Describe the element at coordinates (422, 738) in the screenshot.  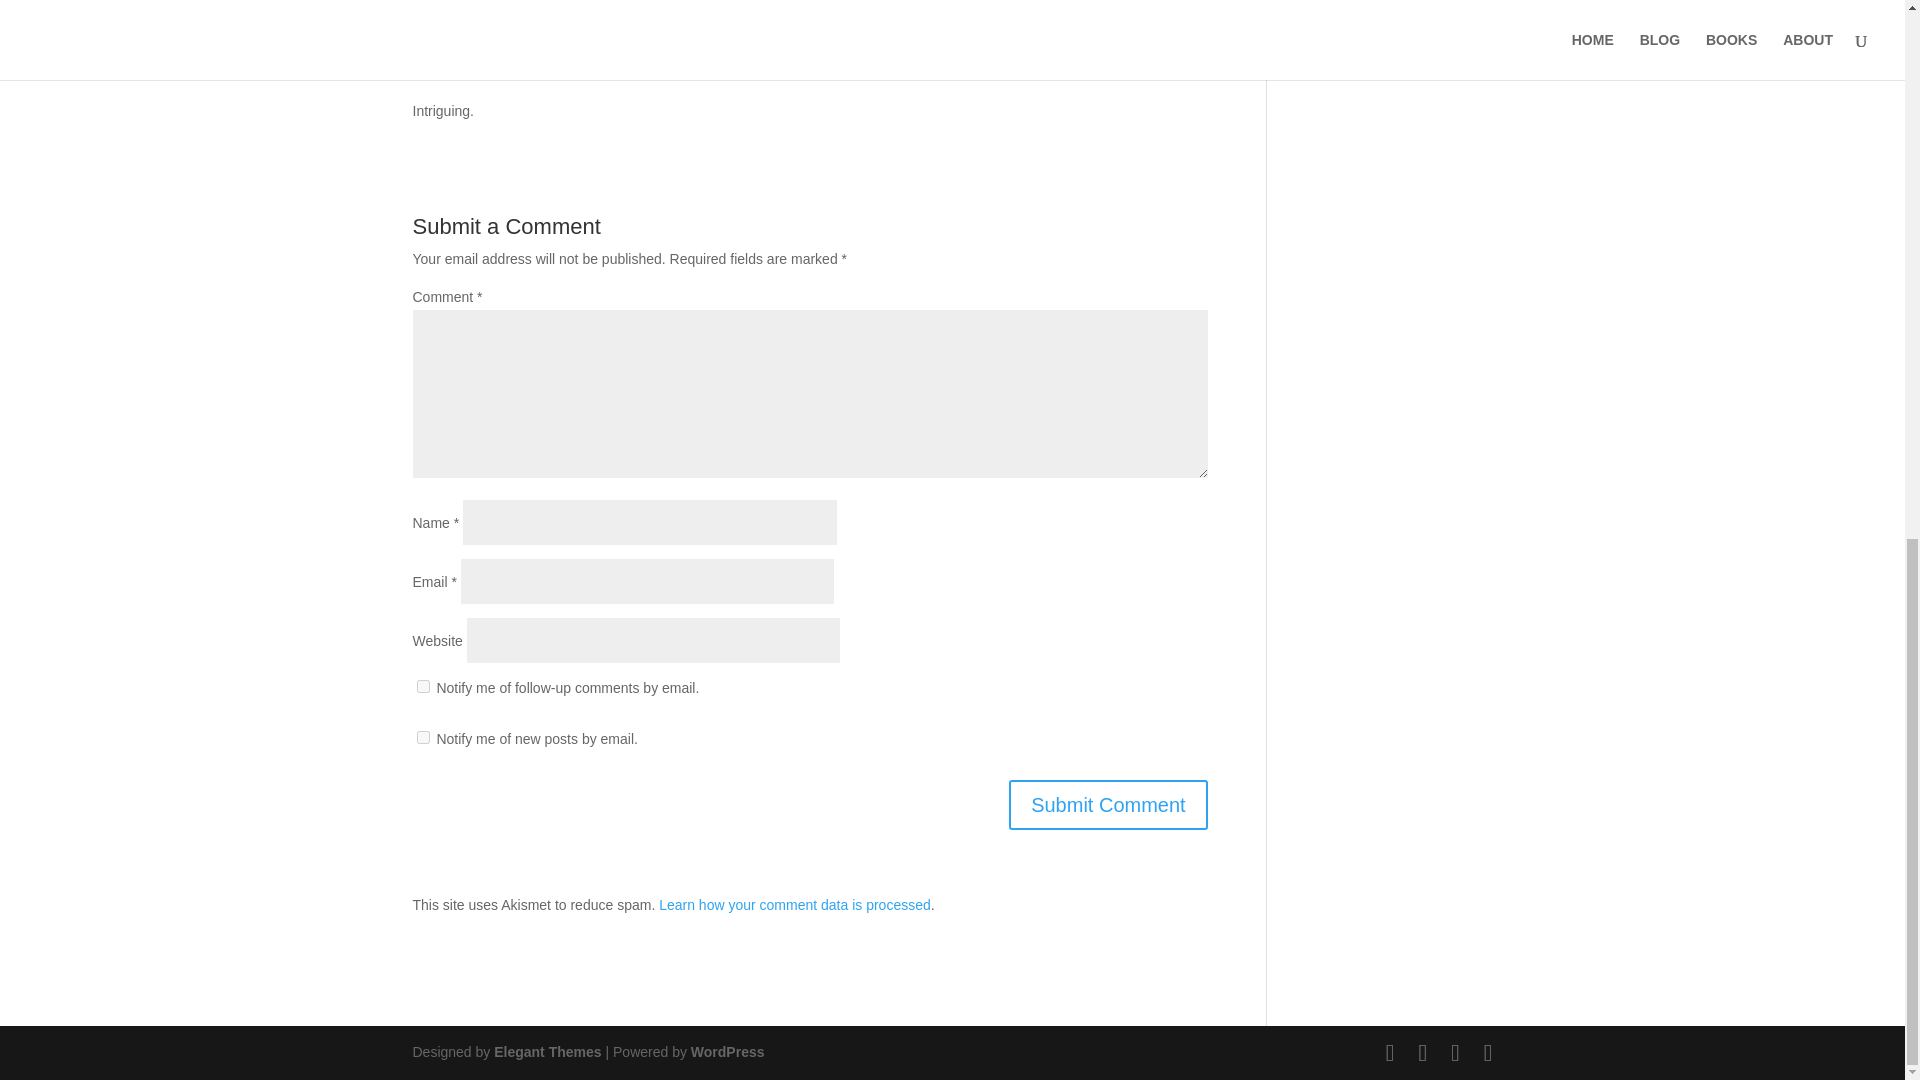
I see `subscribe` at that location.